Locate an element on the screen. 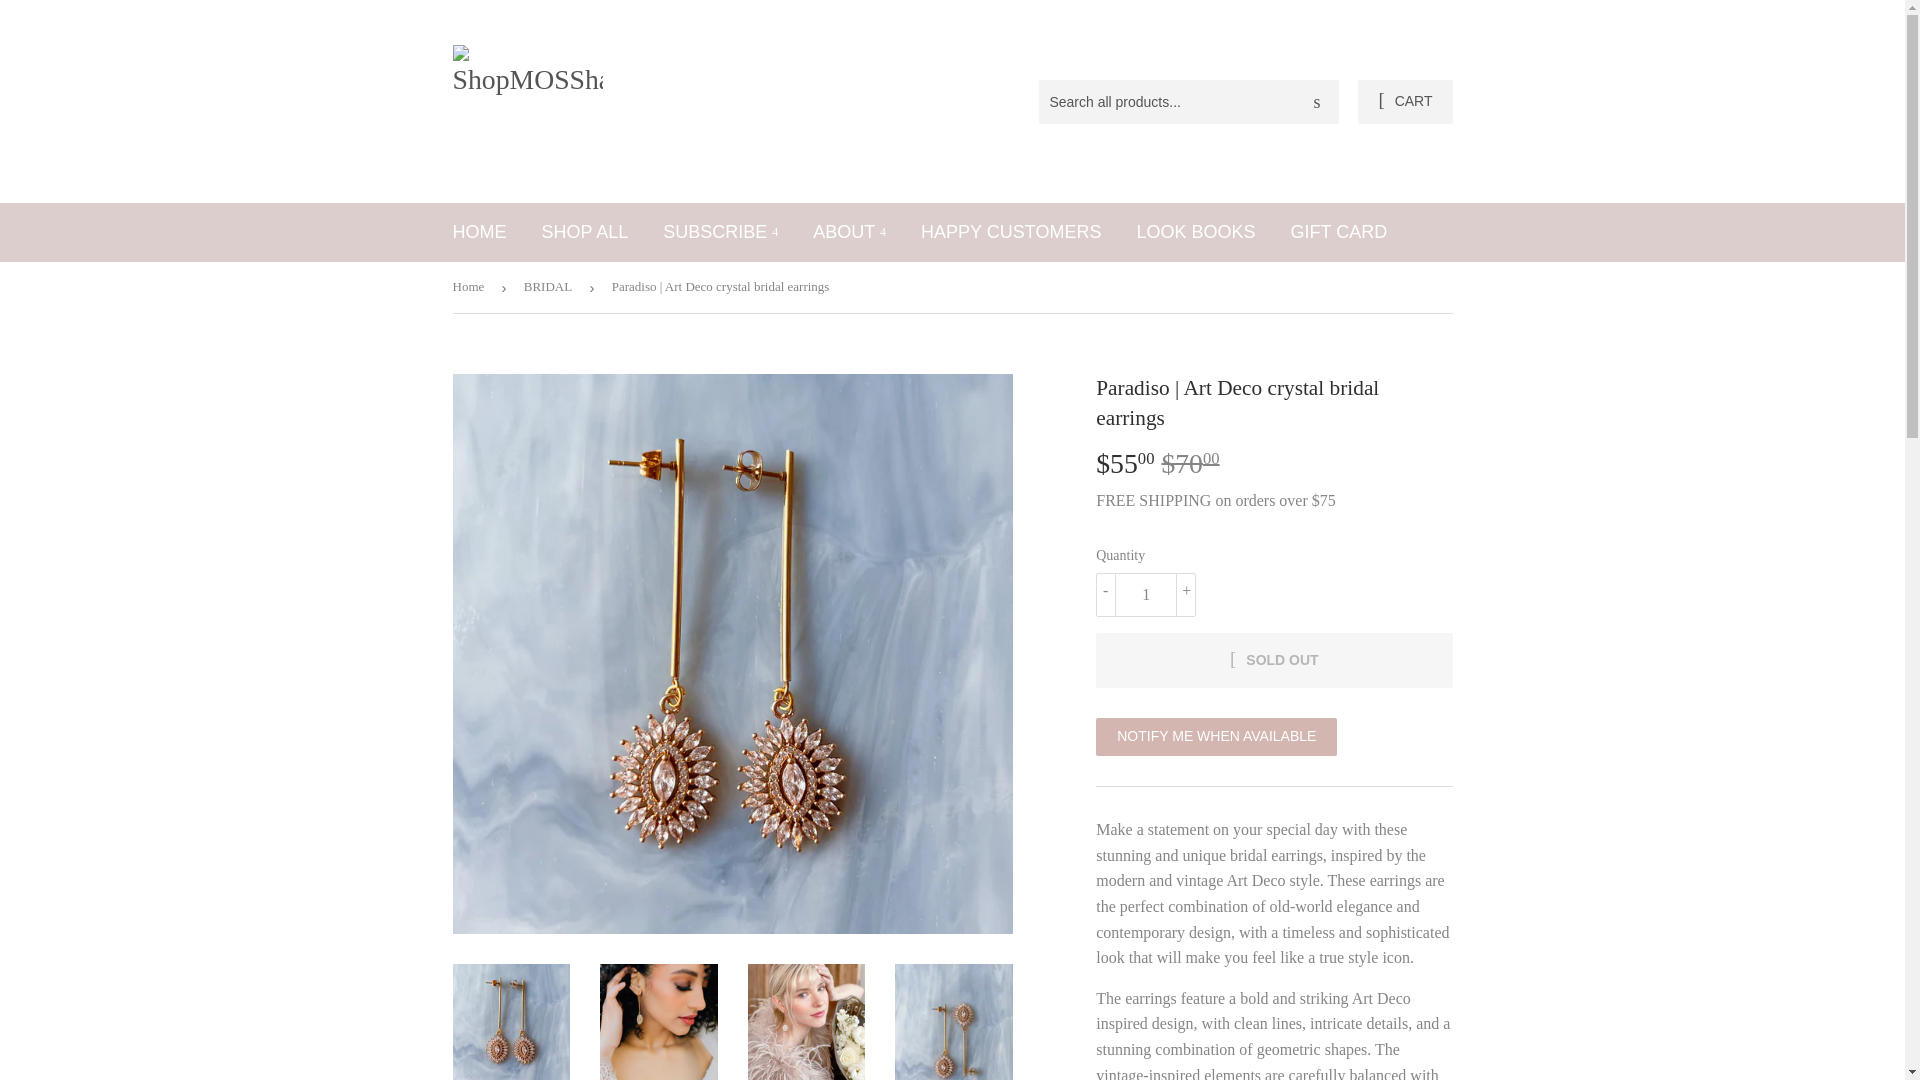  Search is located at coordinates (1316, 103).